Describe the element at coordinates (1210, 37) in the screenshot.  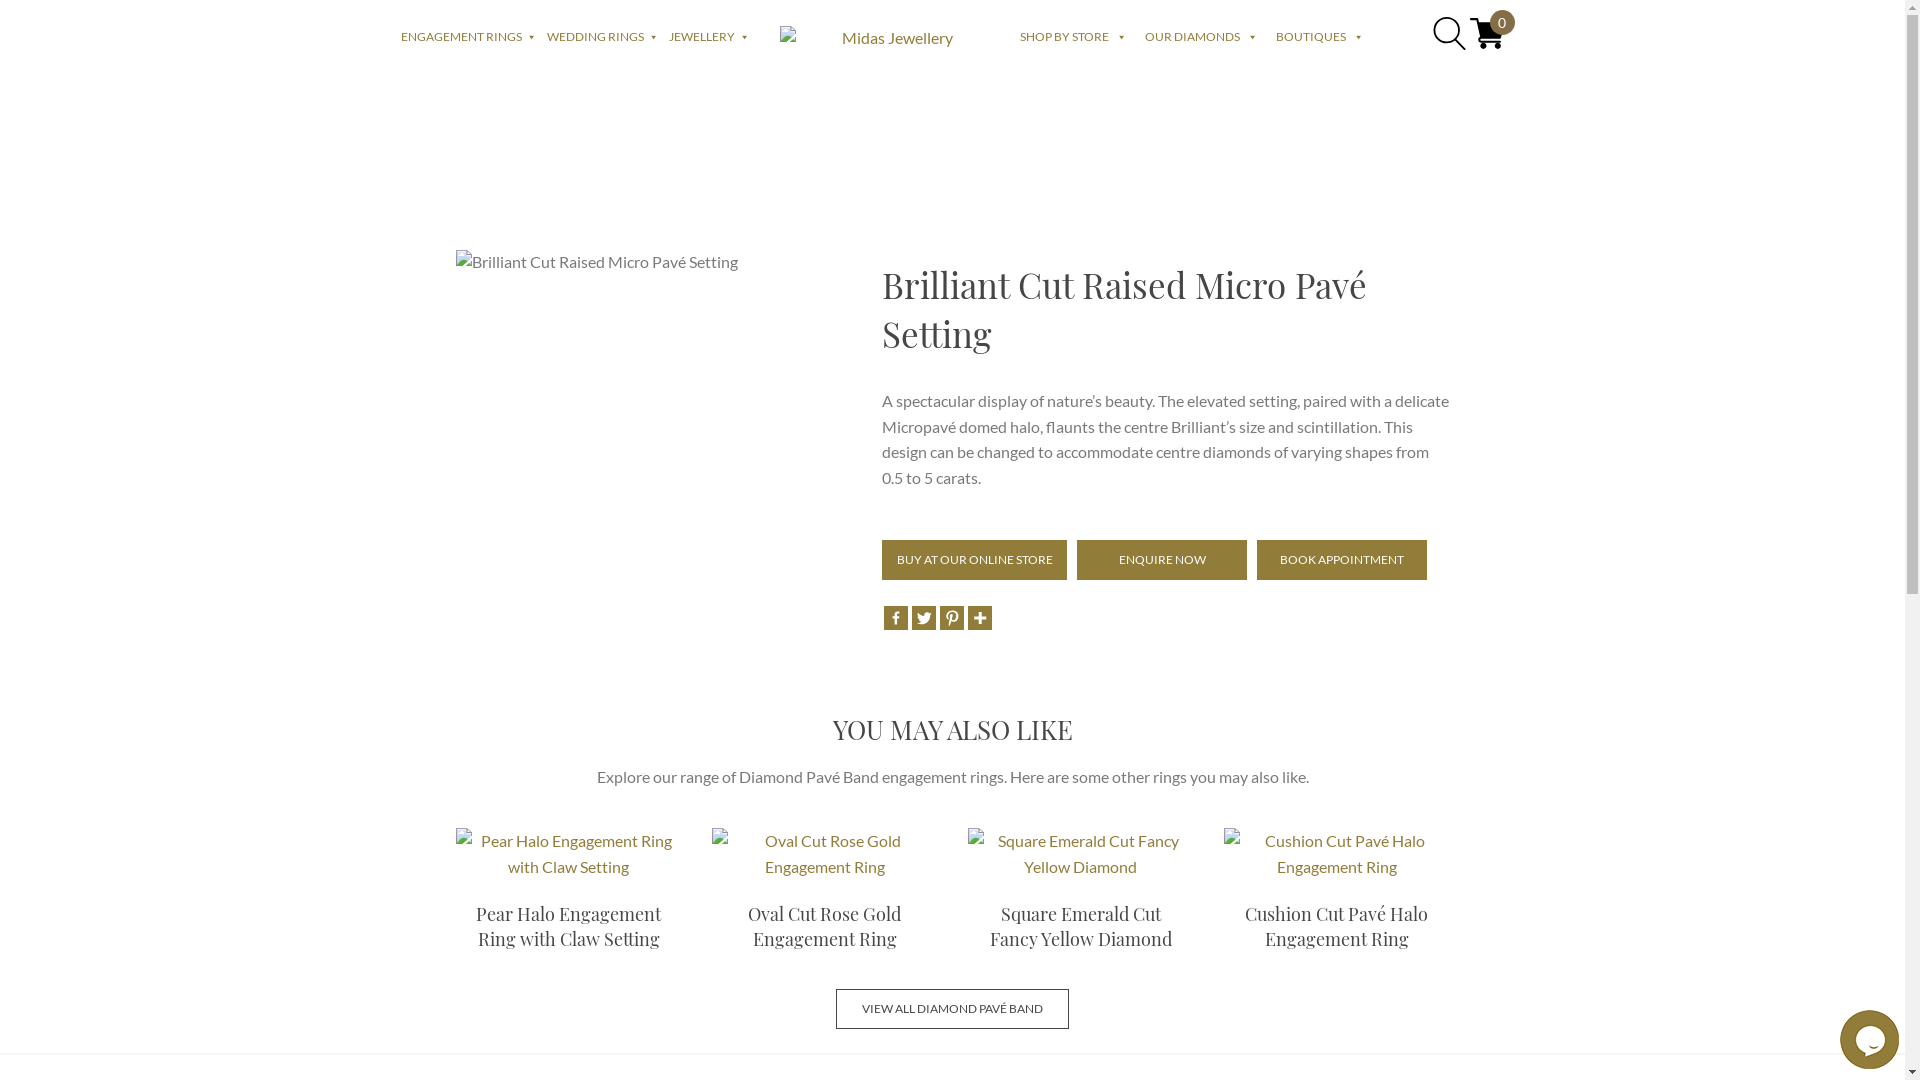
I see `OUR DIAMONDS` at that location.